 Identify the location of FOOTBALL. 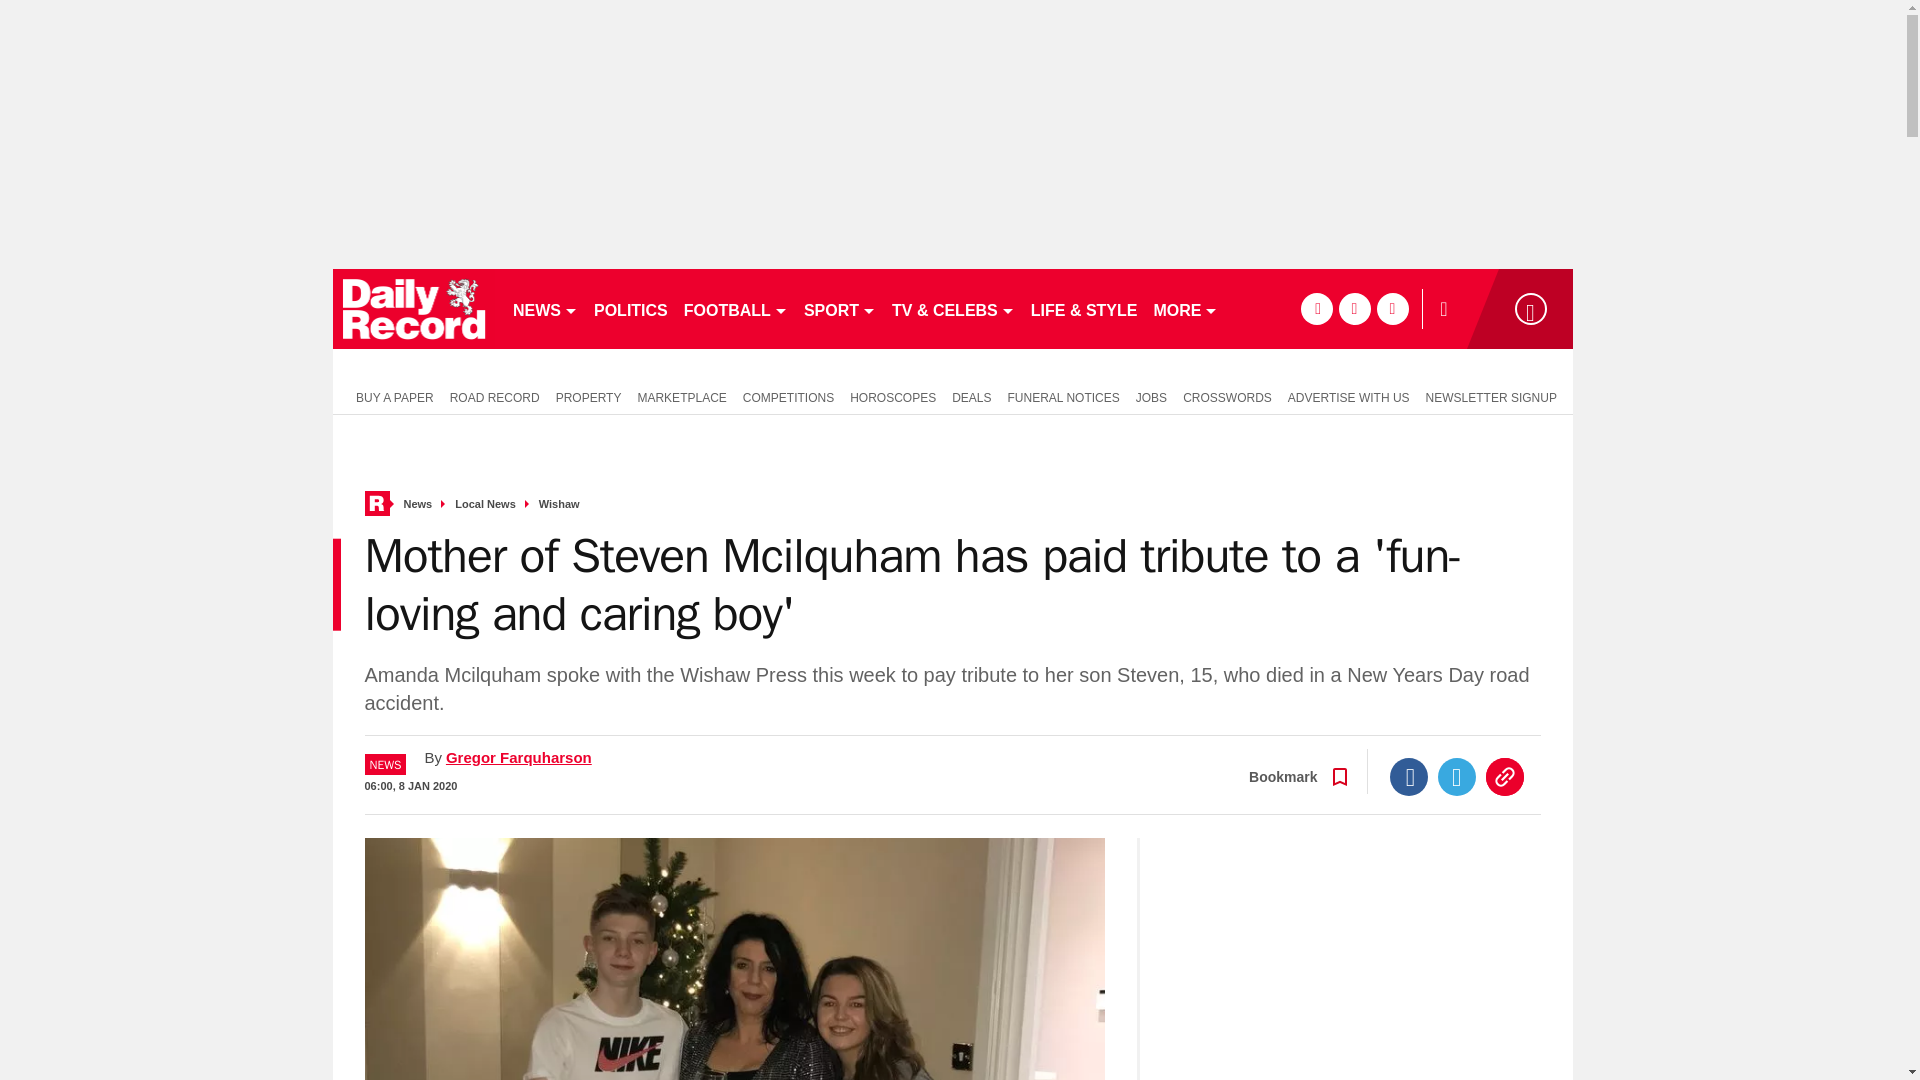
(736, 308).